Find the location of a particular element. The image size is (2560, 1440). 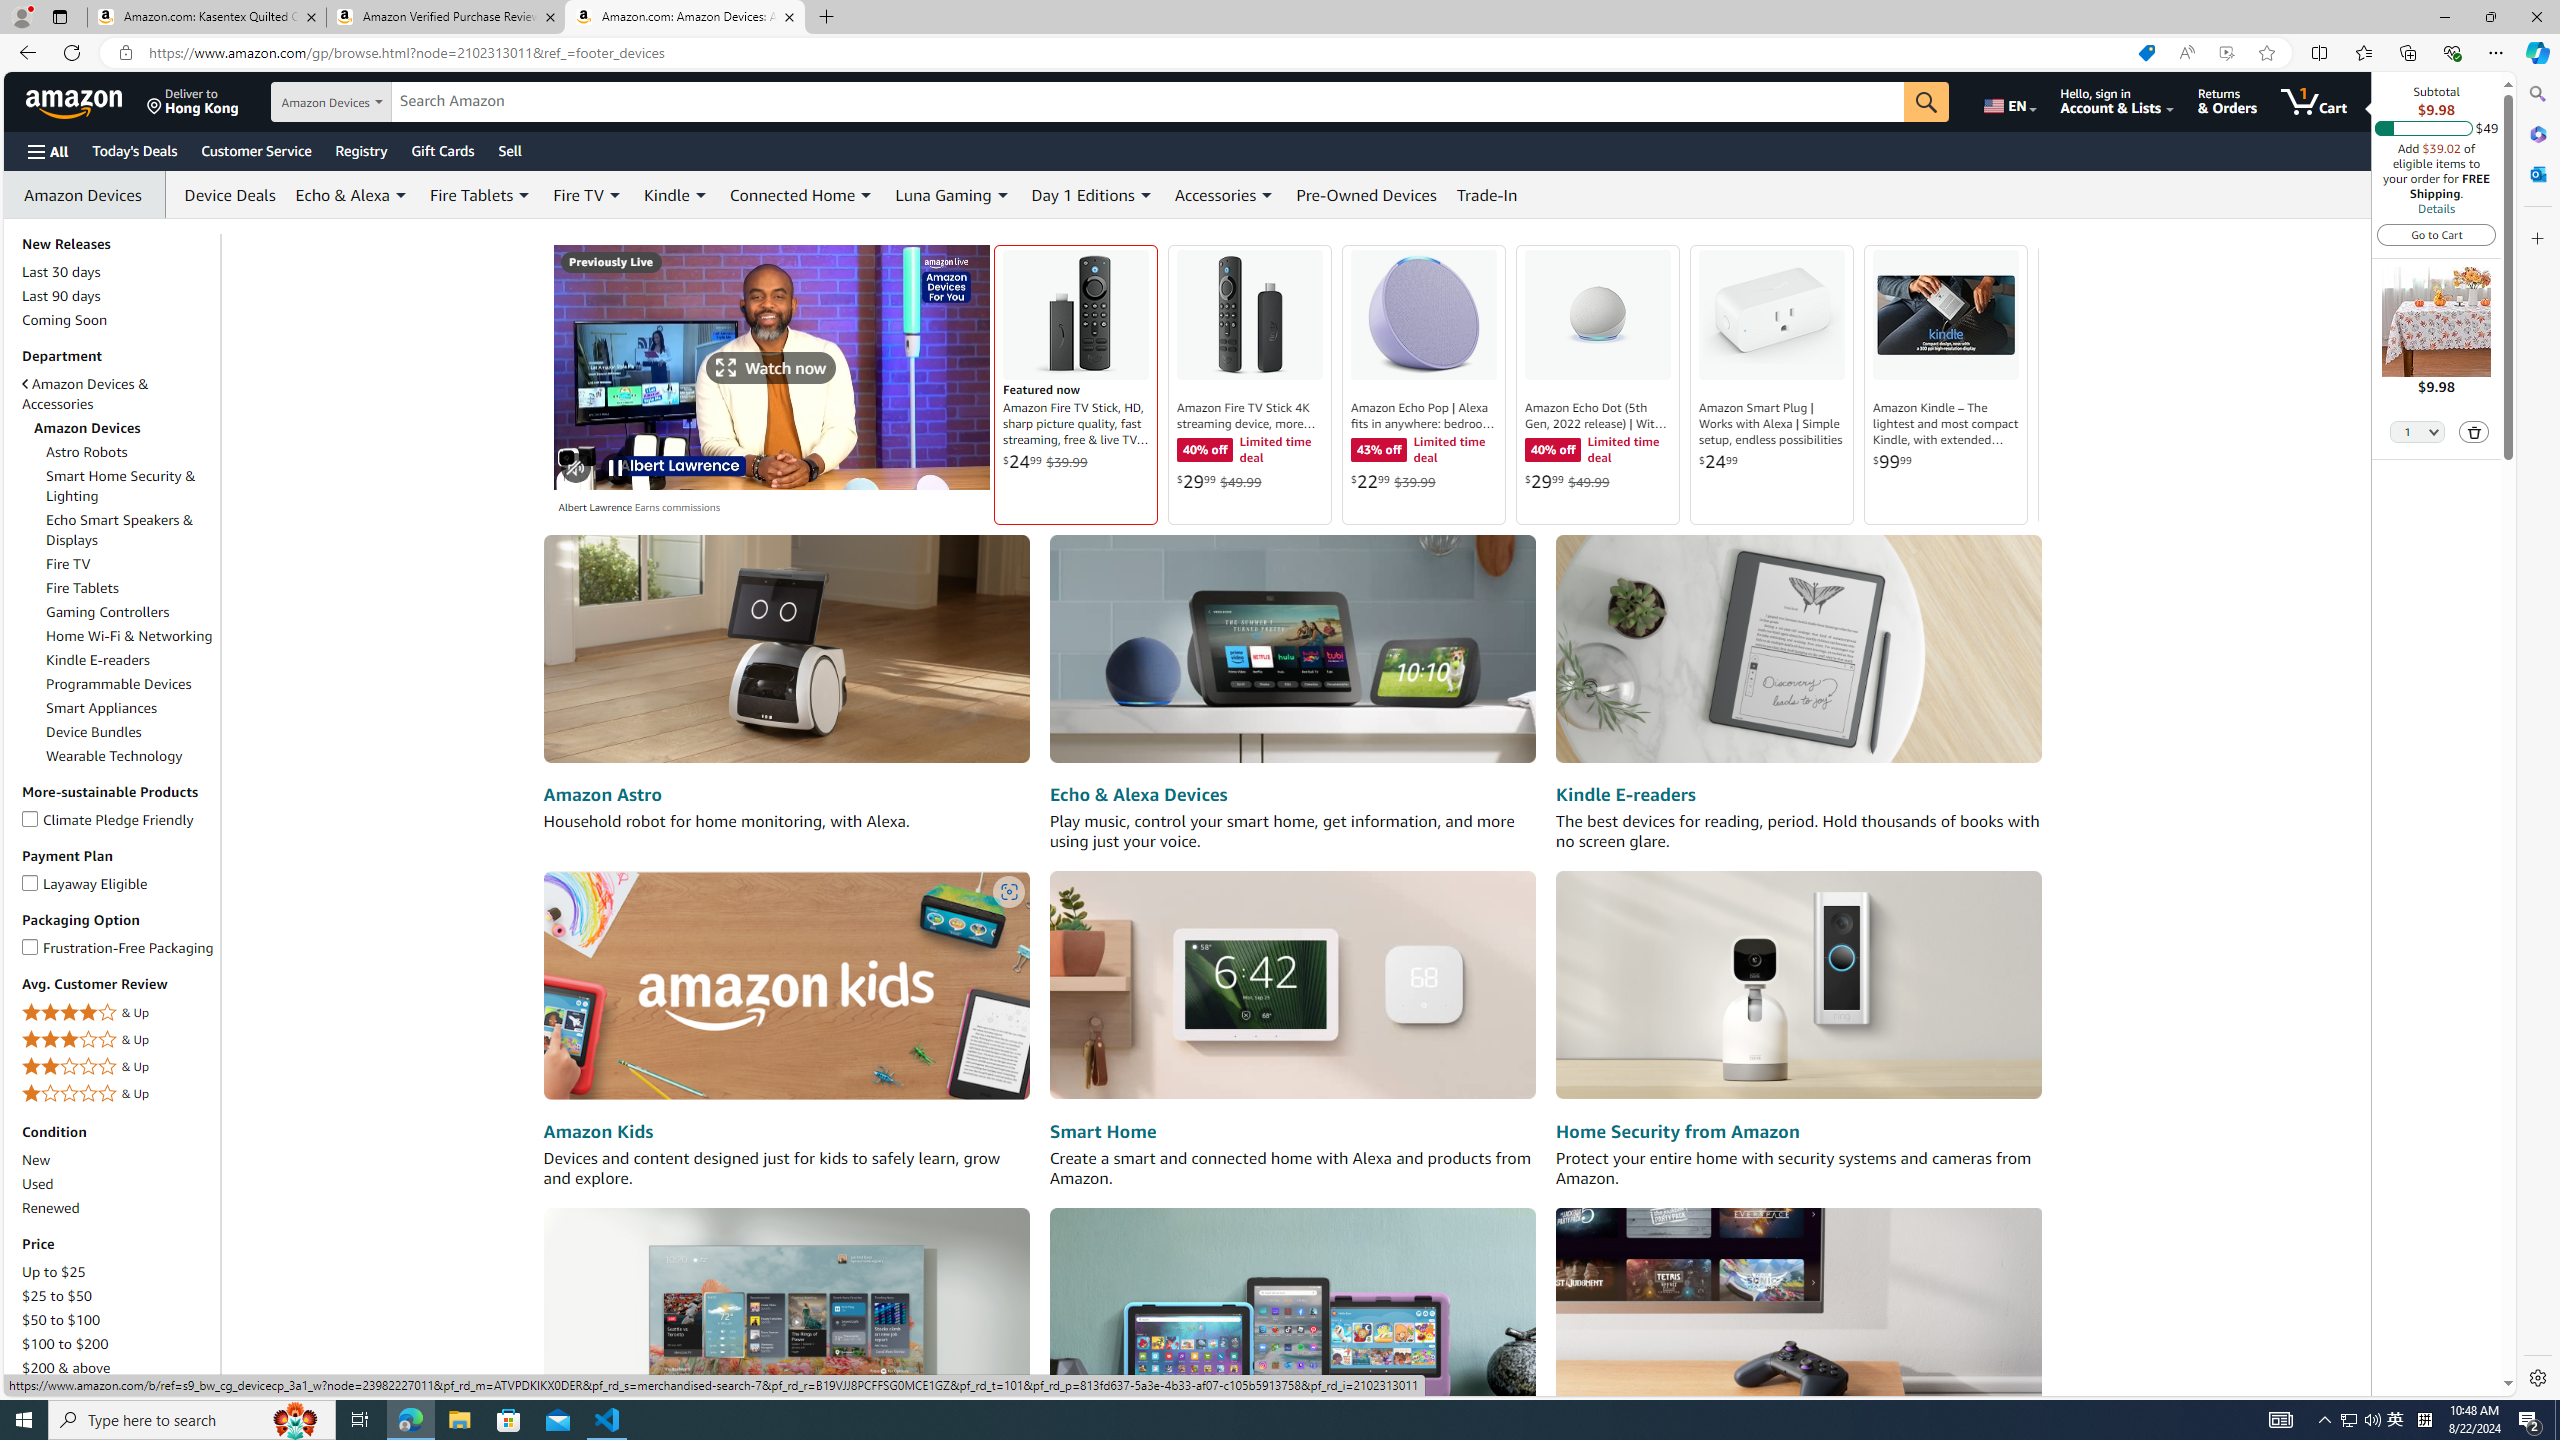

Programmable Devices is located at coordinates (130, 684).